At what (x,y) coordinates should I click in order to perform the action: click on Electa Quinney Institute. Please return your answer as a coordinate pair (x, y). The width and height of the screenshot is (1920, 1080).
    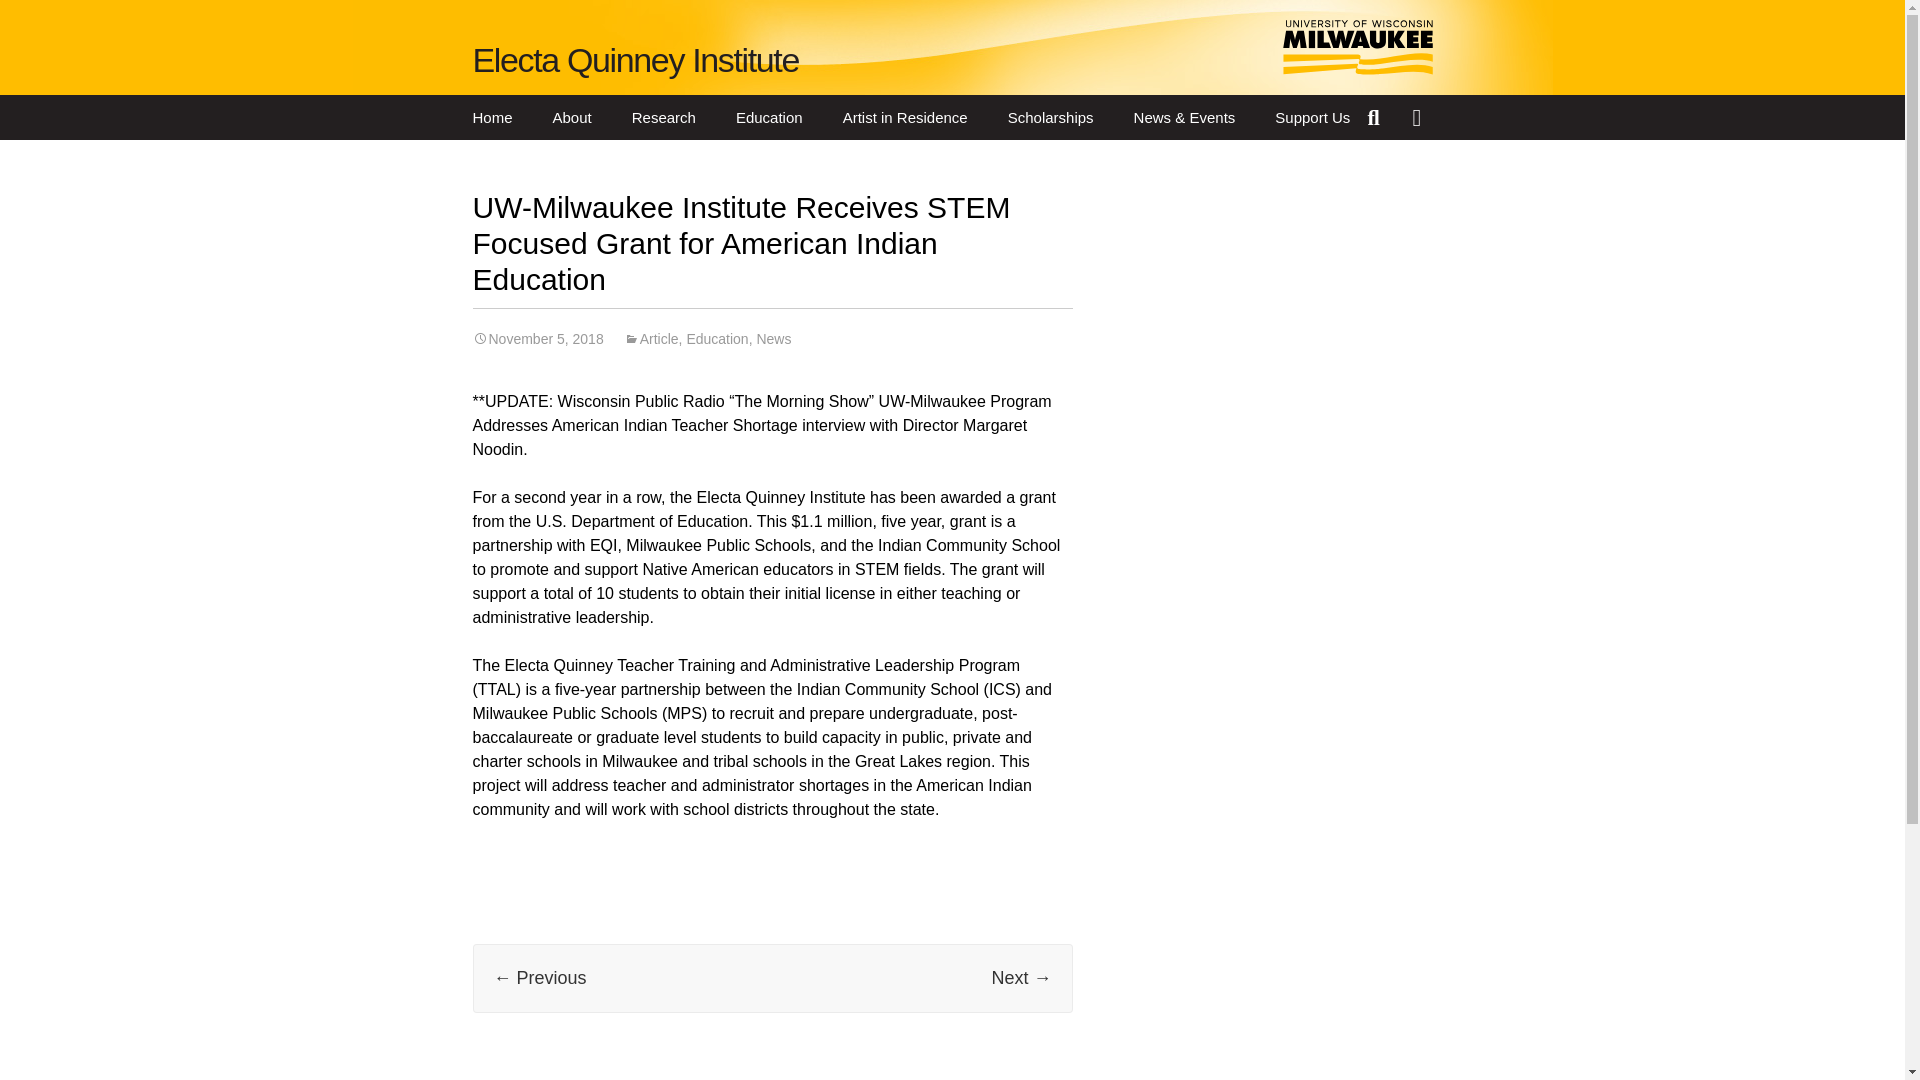
    Looking at the image, I should click on (635, 60).